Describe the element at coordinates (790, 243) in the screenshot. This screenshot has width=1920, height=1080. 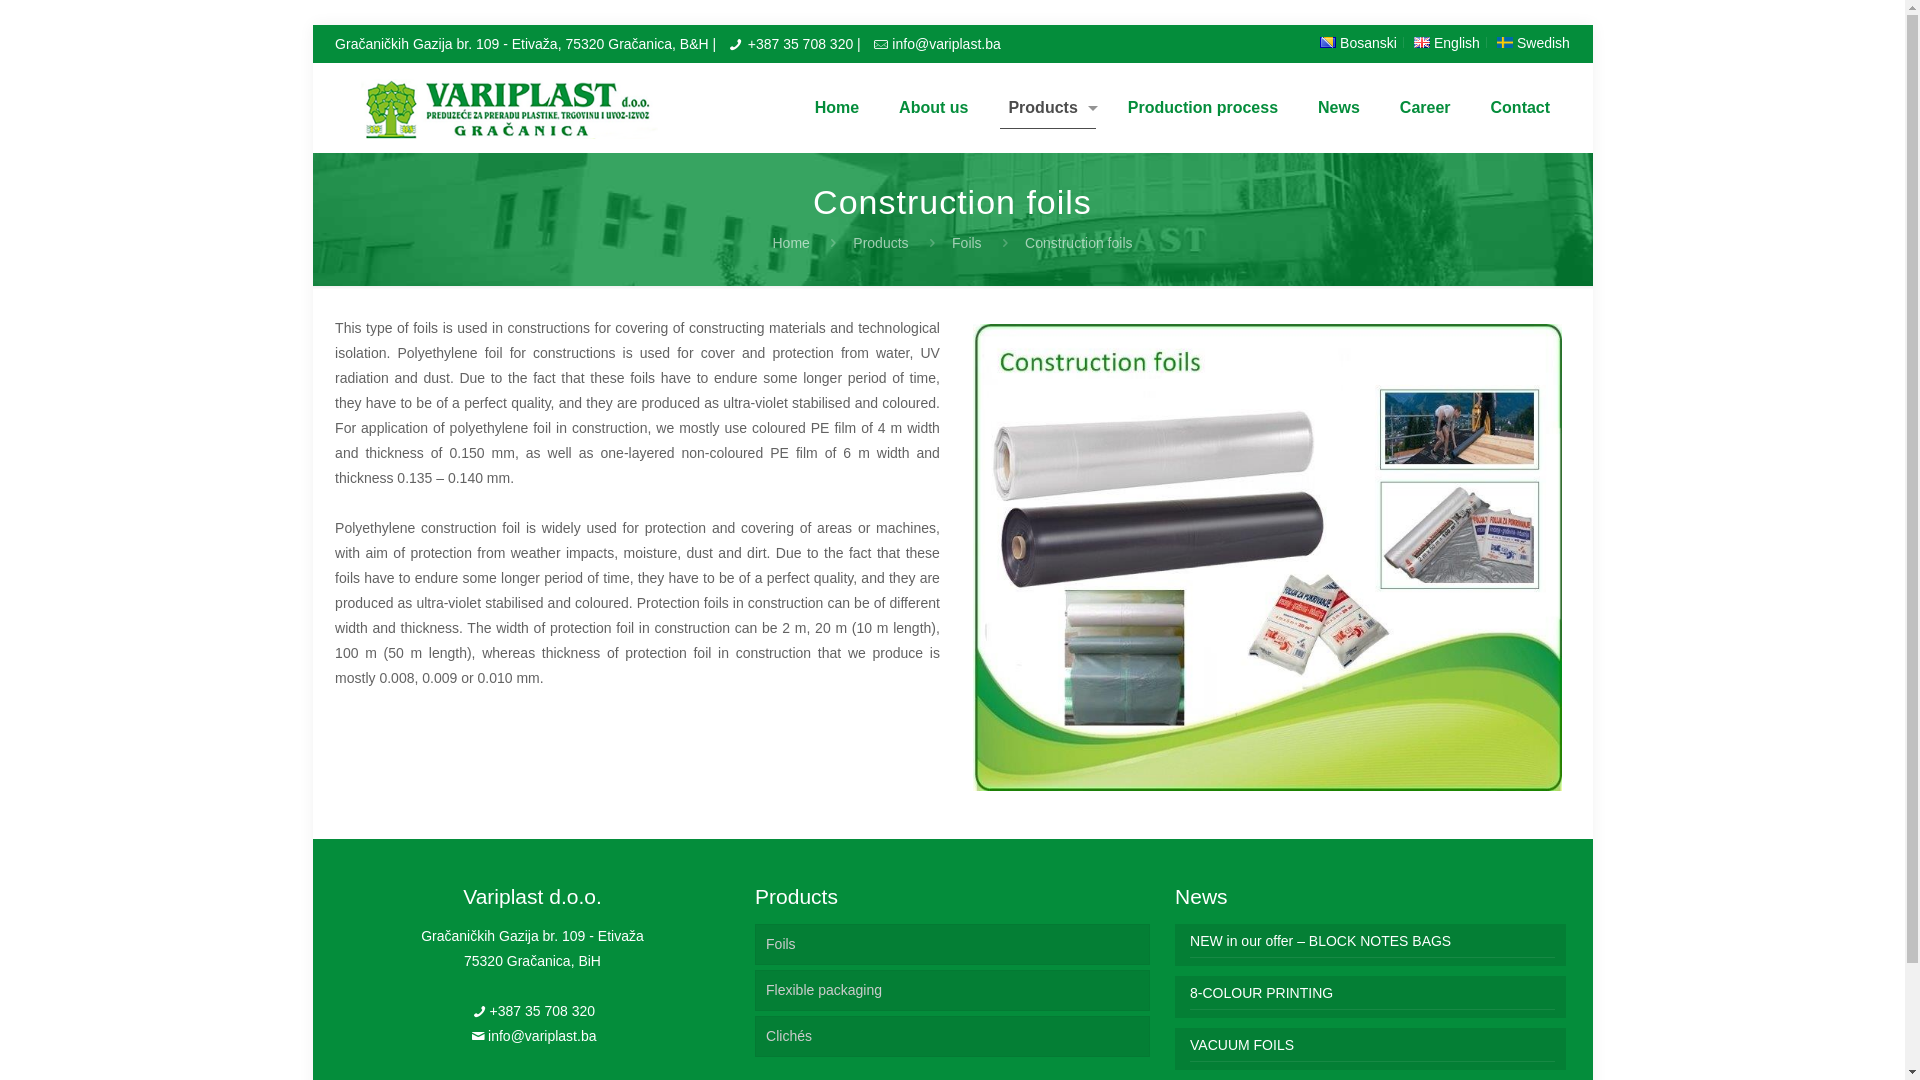
I see `Home` at that location.